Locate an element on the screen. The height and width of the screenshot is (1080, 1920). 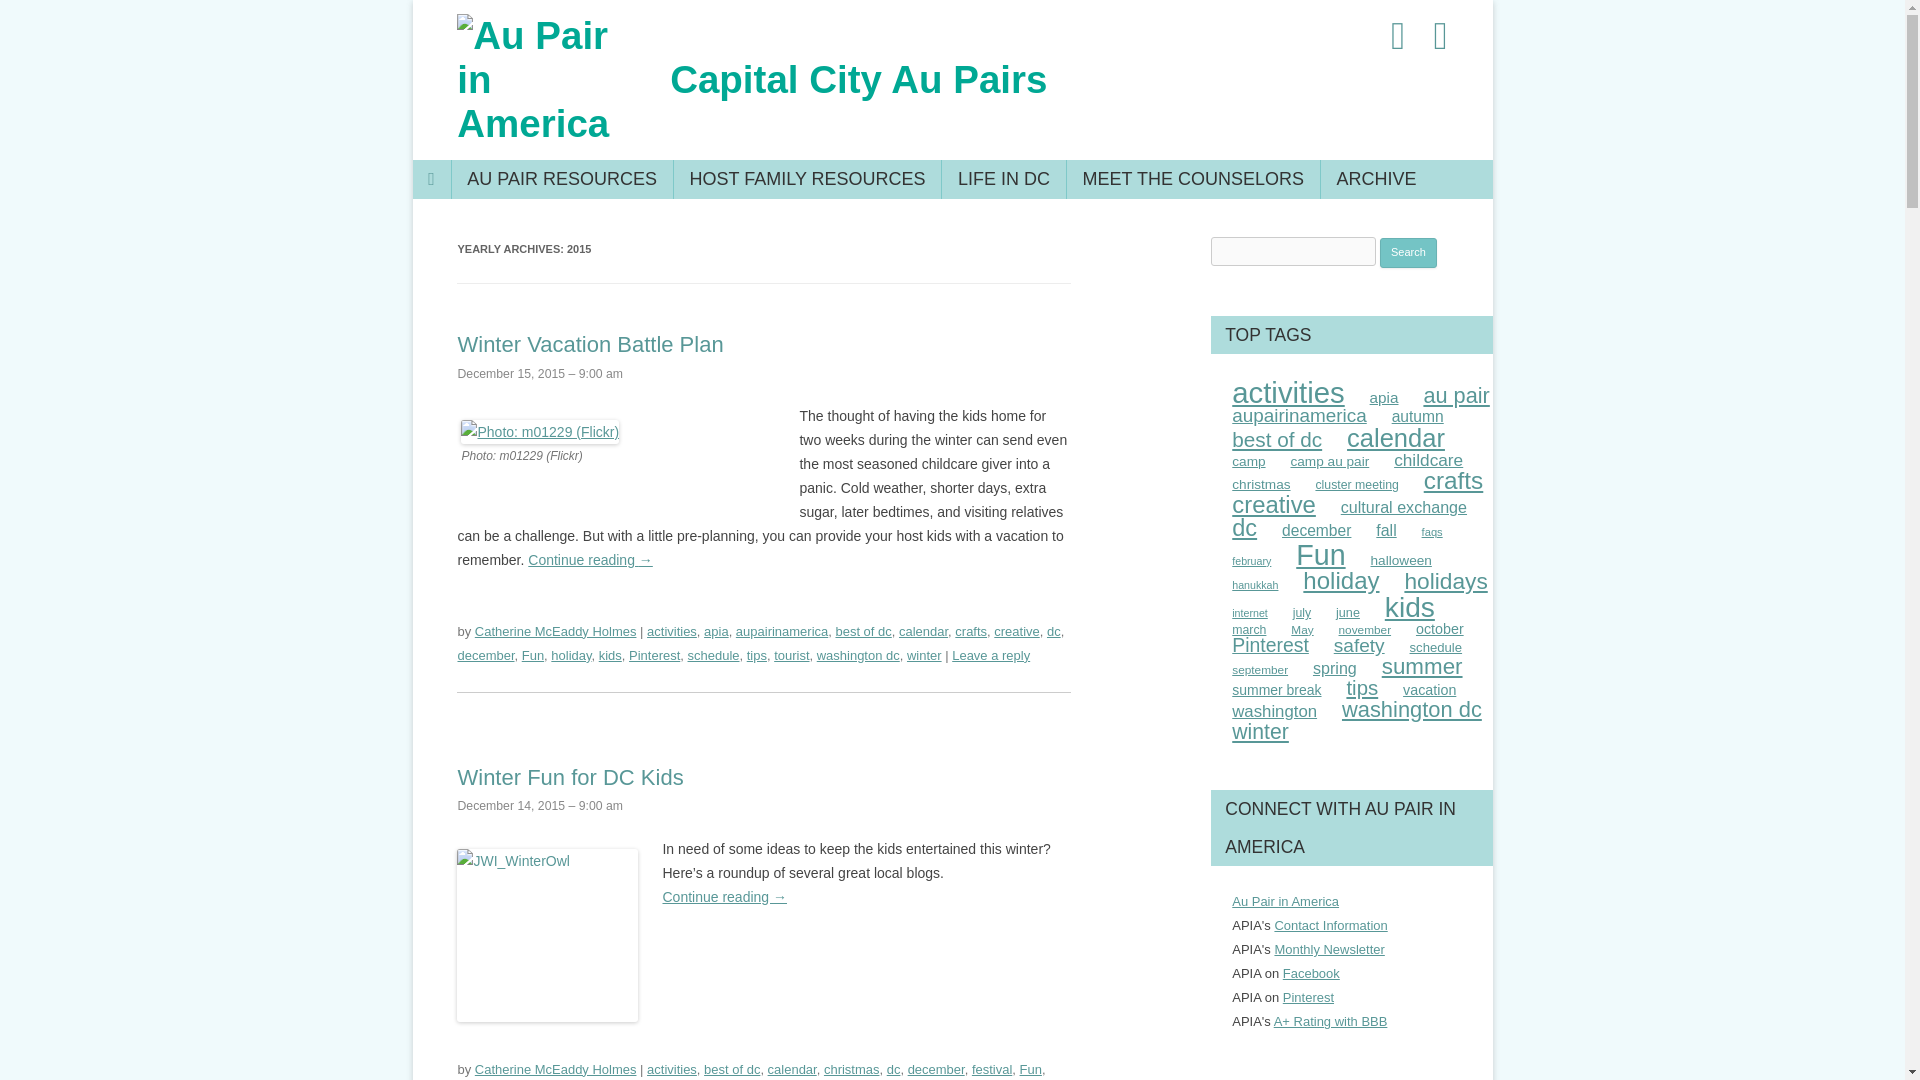
best of dc is located at coordinates (862, 632).